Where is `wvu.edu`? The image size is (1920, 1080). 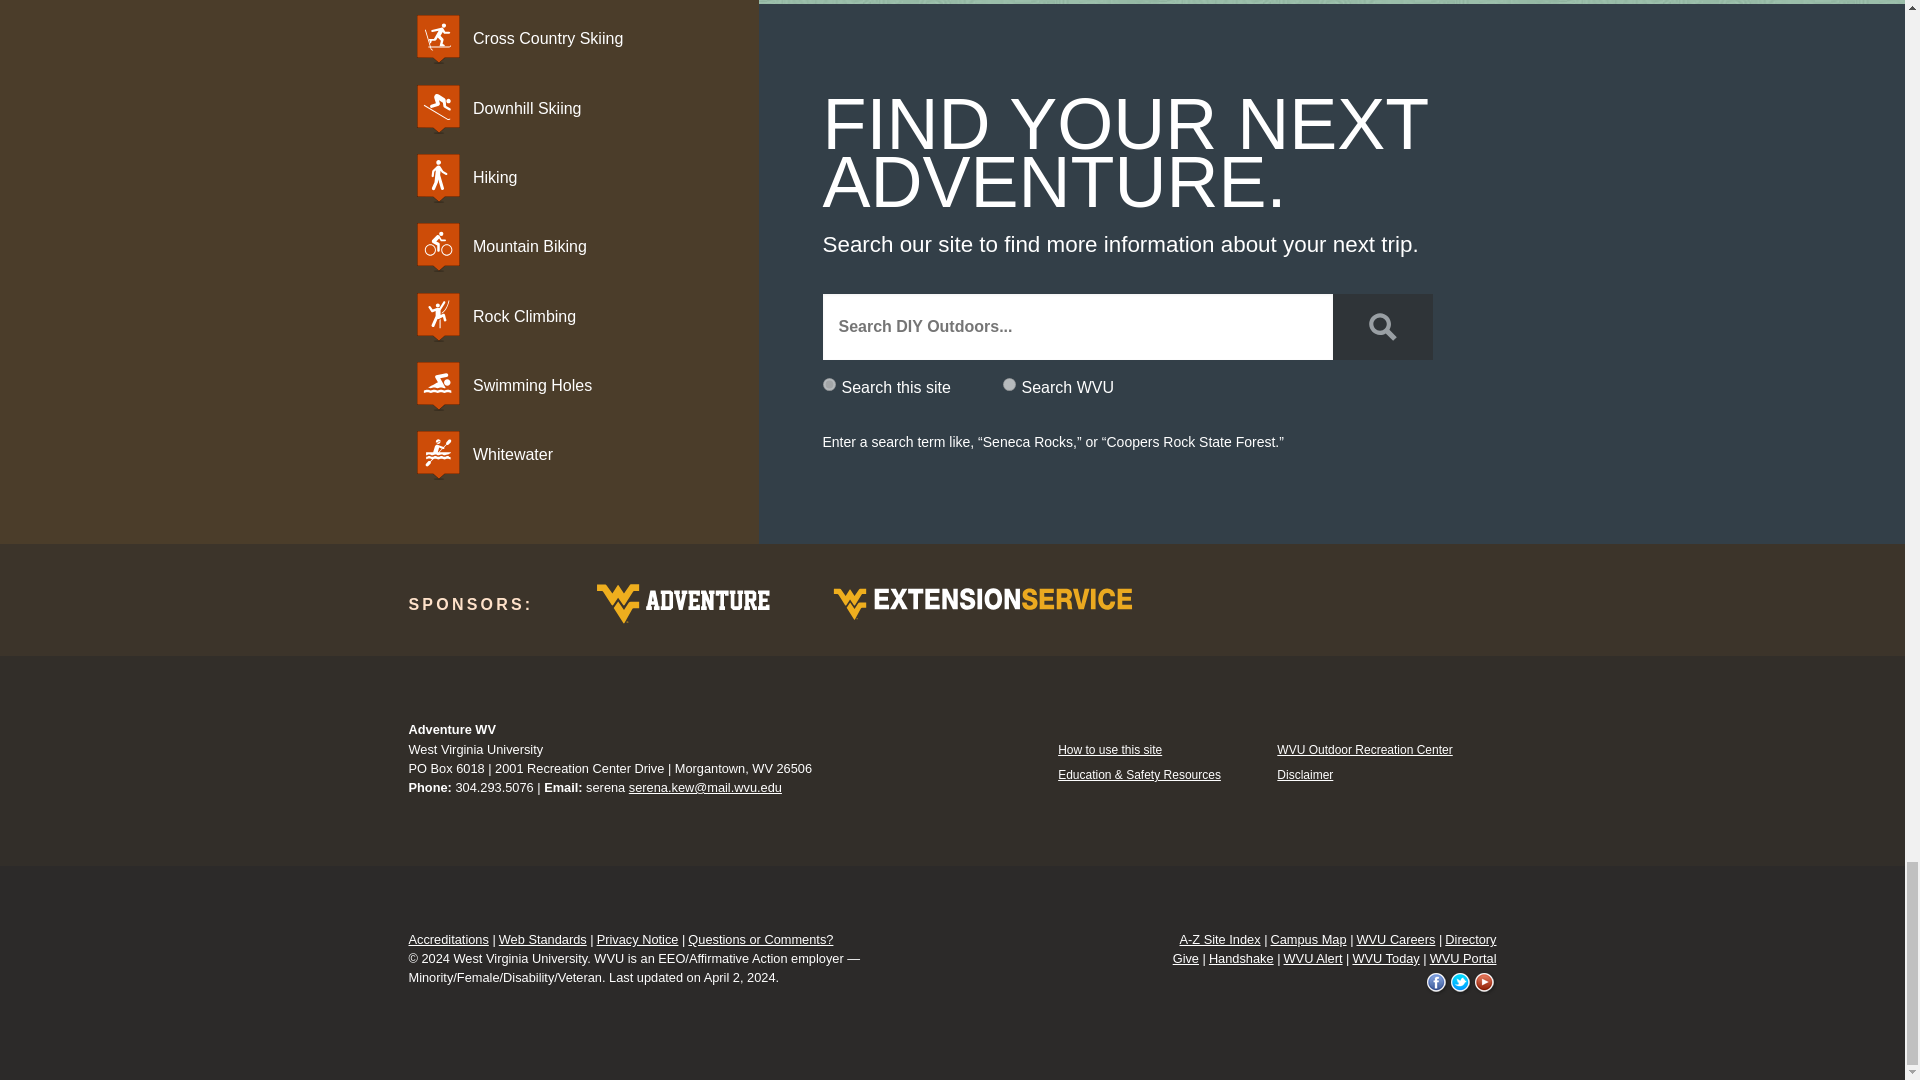 wvu.edu is located at coordinates (1008, 384).